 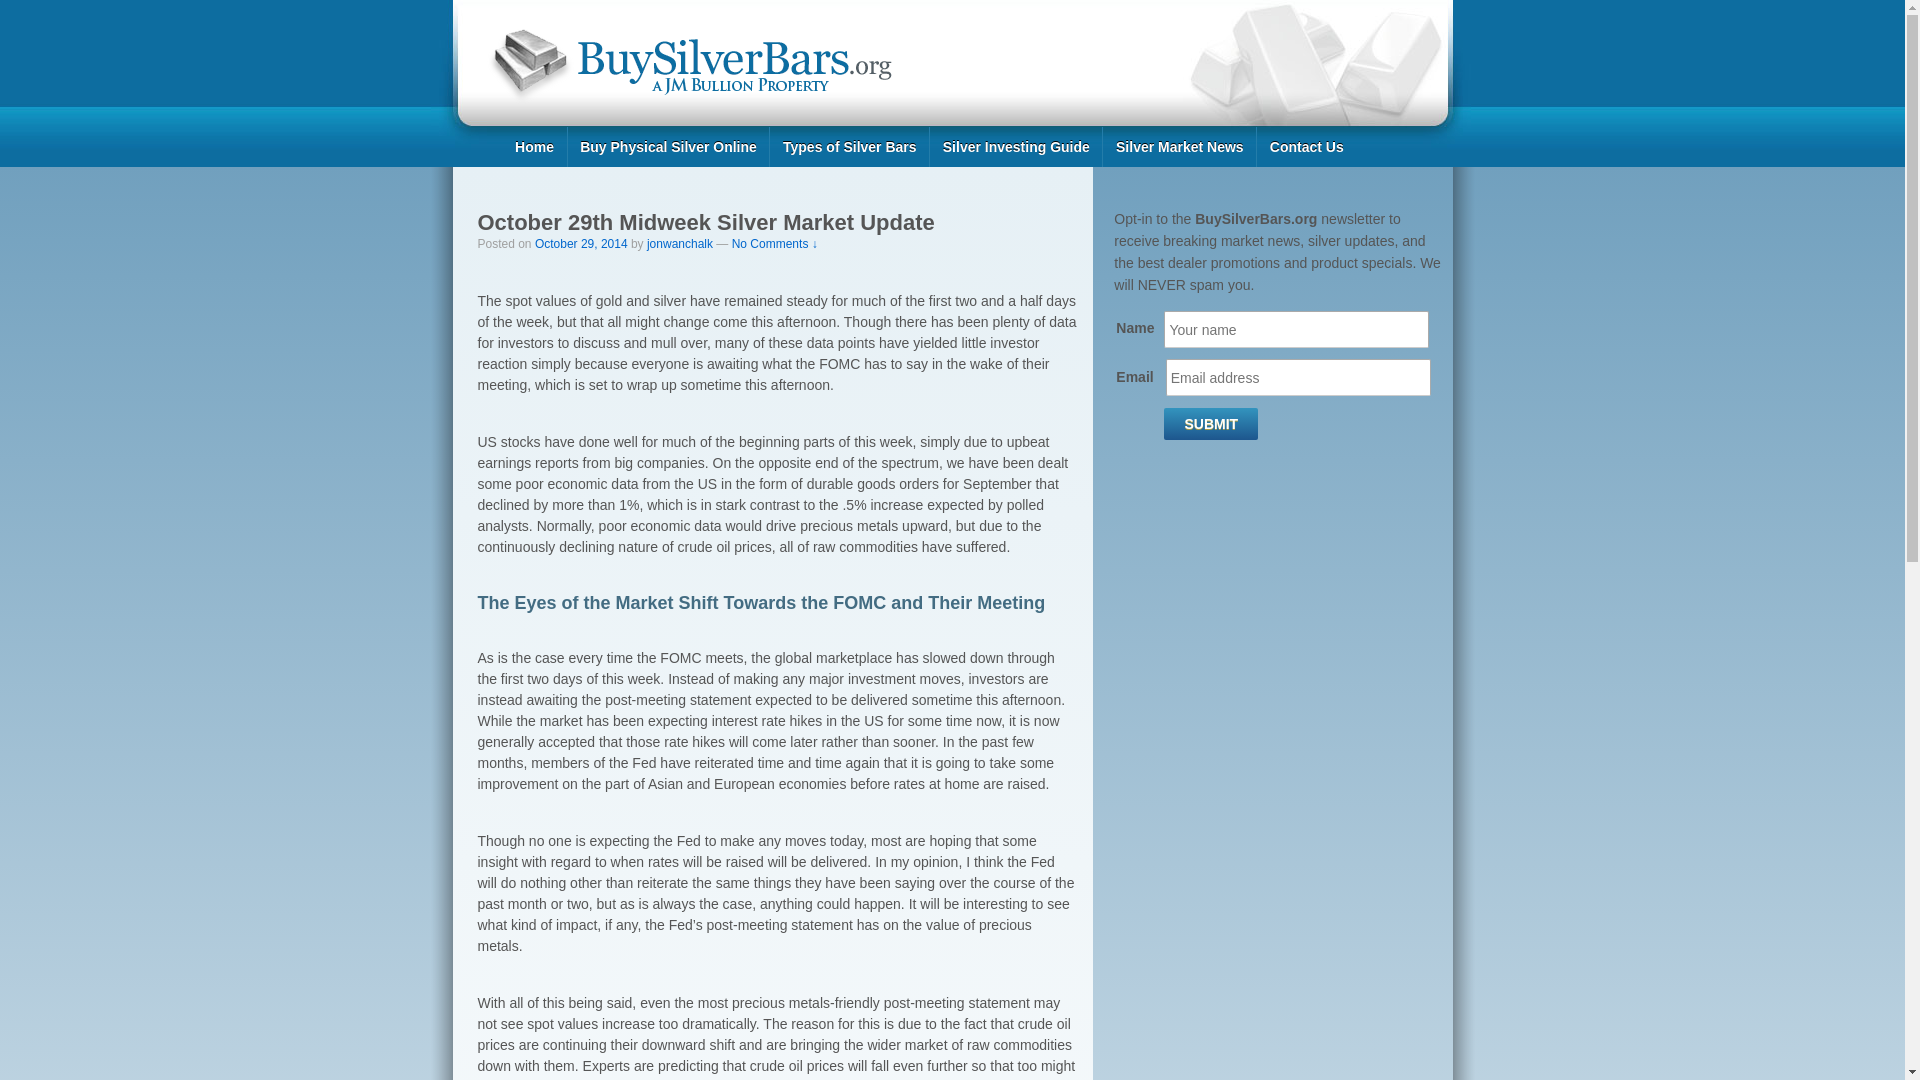 I want to click on October 29, 2014, so click(x=581, y=243).